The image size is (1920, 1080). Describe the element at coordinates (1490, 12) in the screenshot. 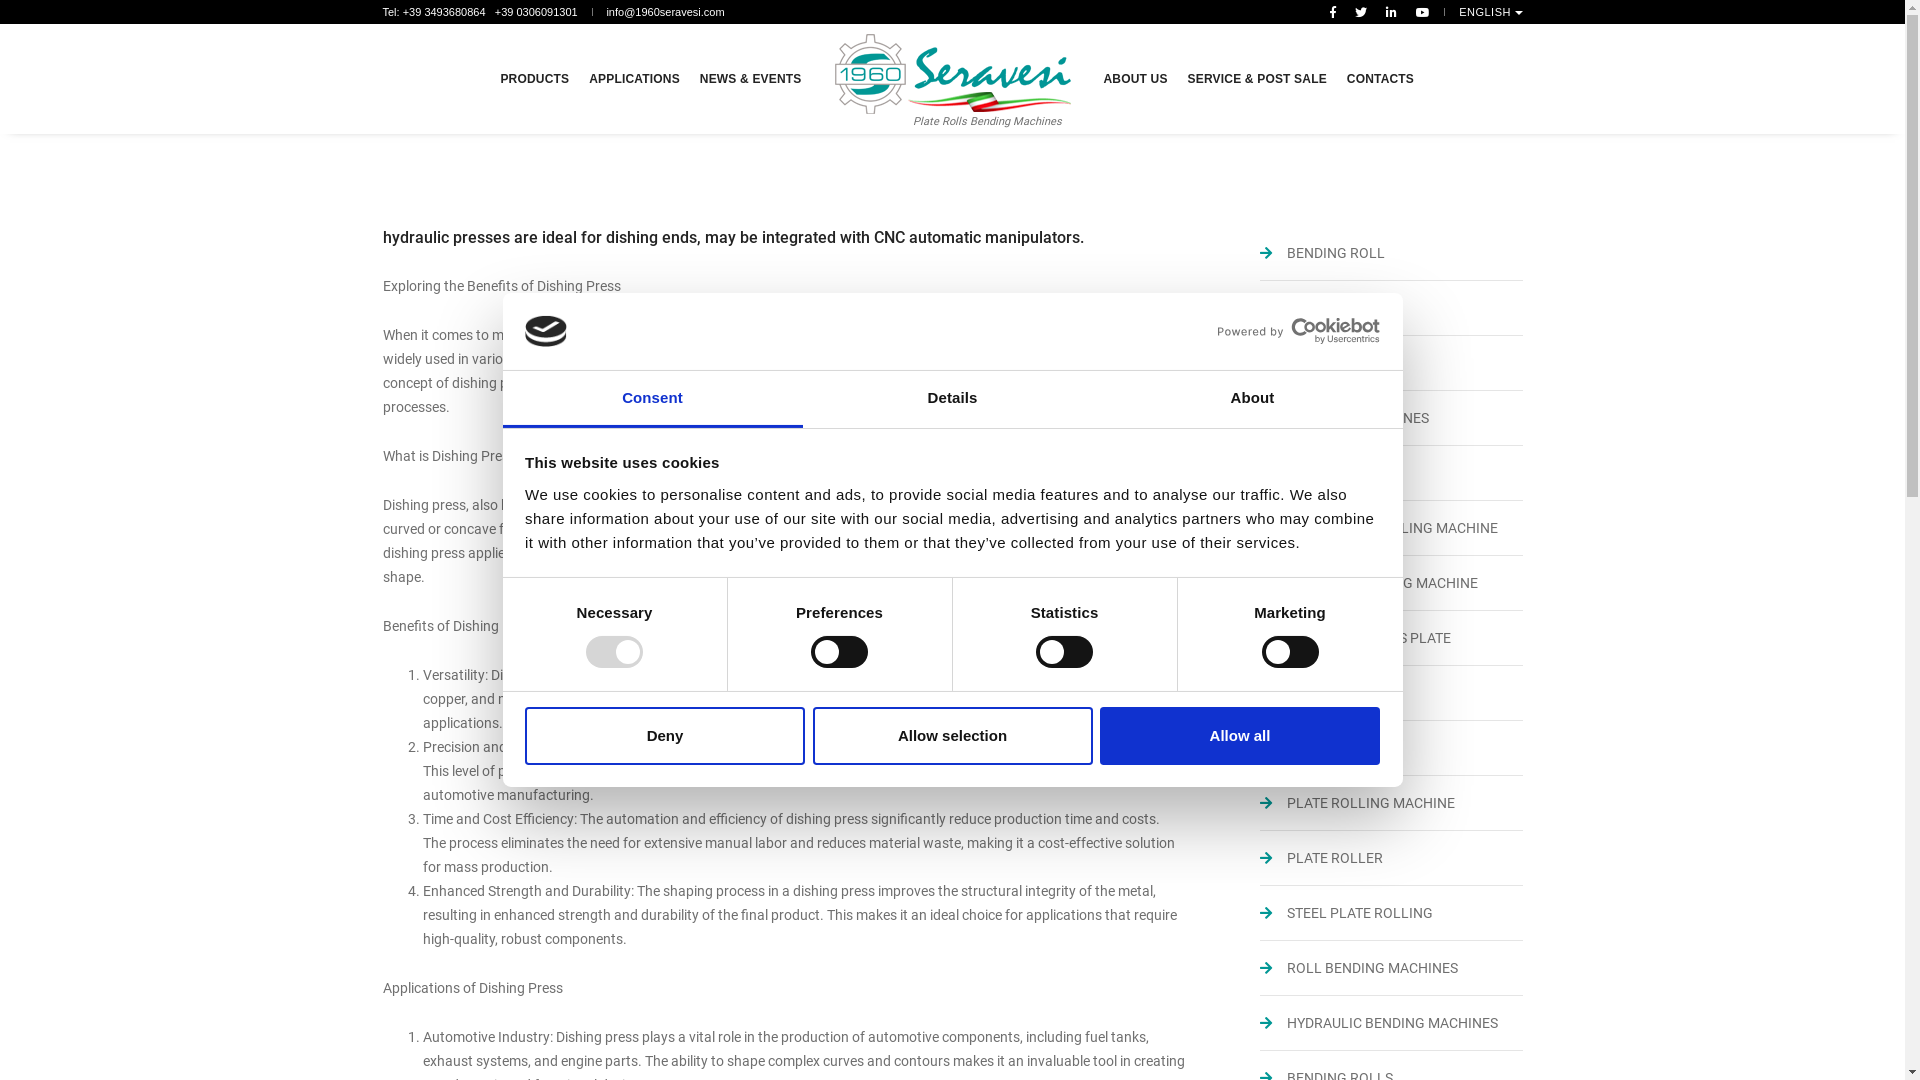

I see `ENGLISH` at that location.